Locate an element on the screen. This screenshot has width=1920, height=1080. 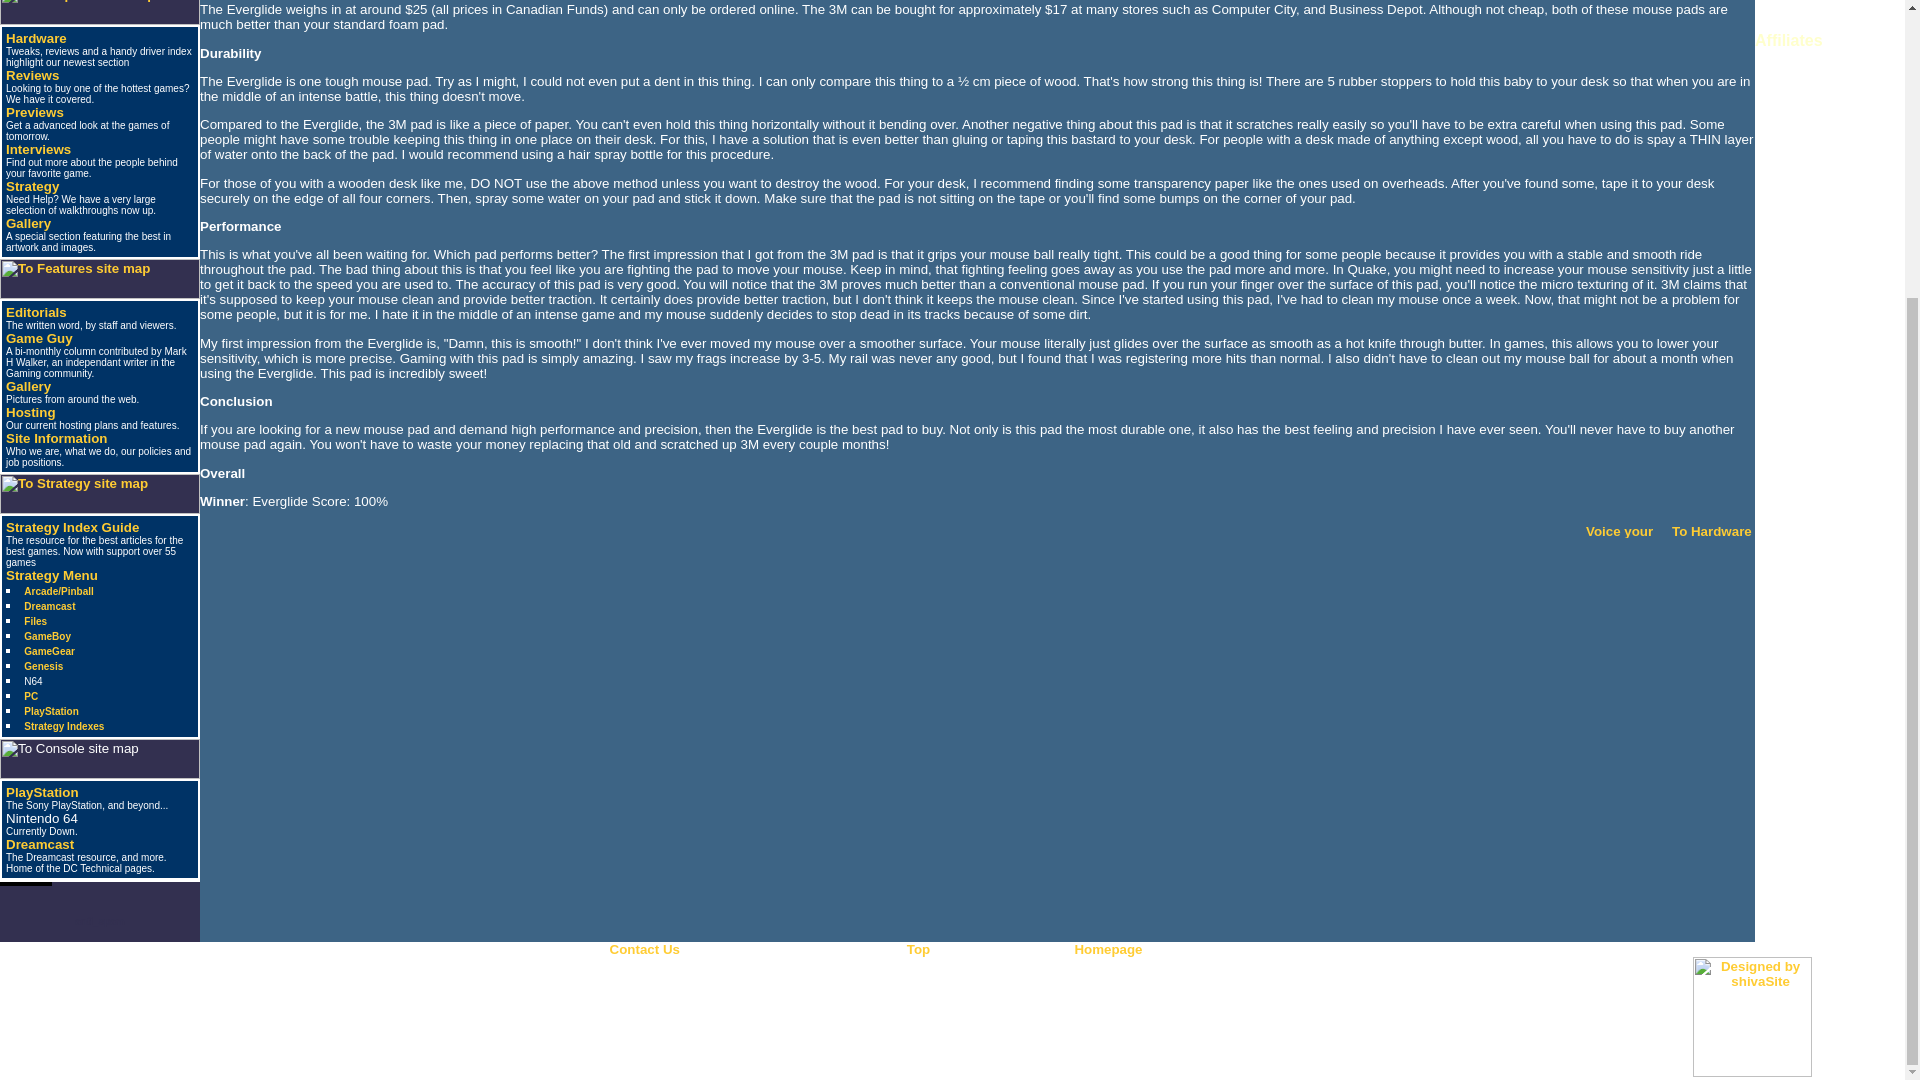
PlayStation is located at coordinates (42, 792).